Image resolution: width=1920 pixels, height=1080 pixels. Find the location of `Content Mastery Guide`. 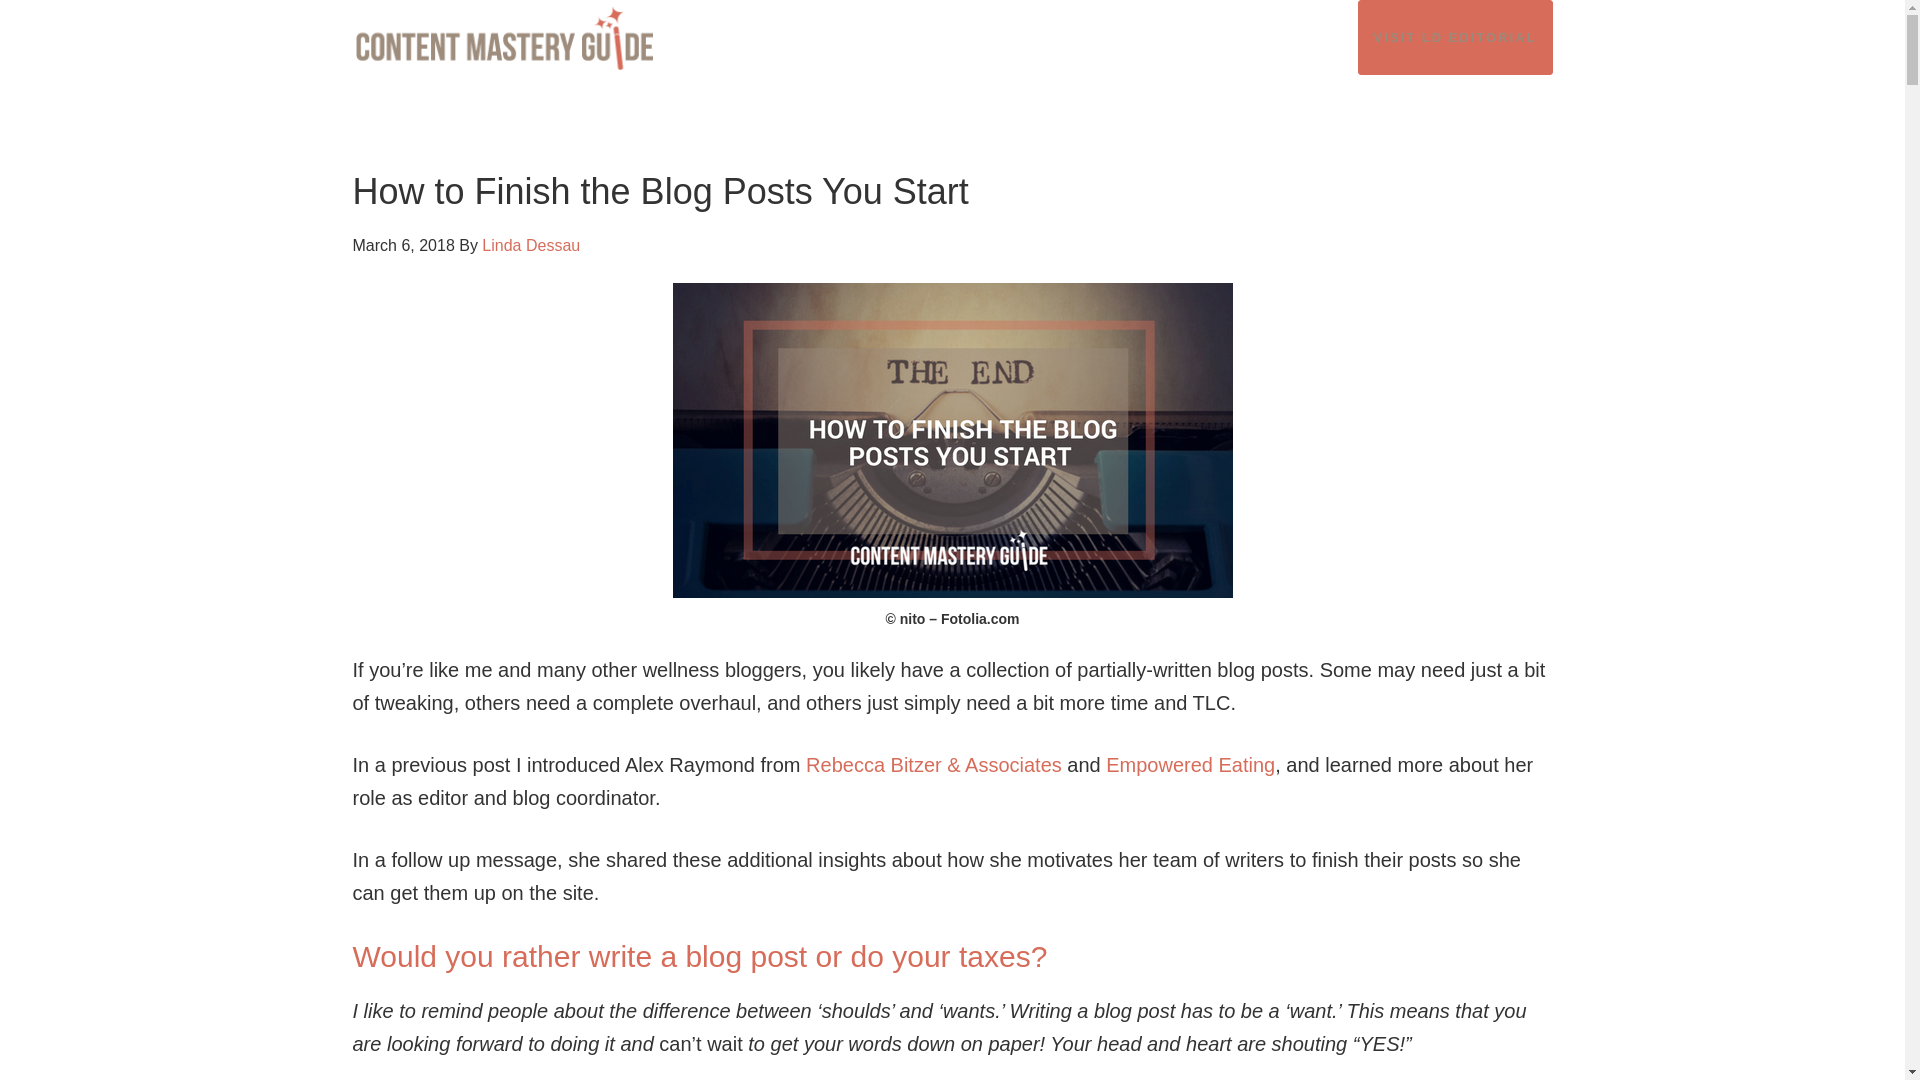

Content Mastery Guide is located at coordinates (532, 38).